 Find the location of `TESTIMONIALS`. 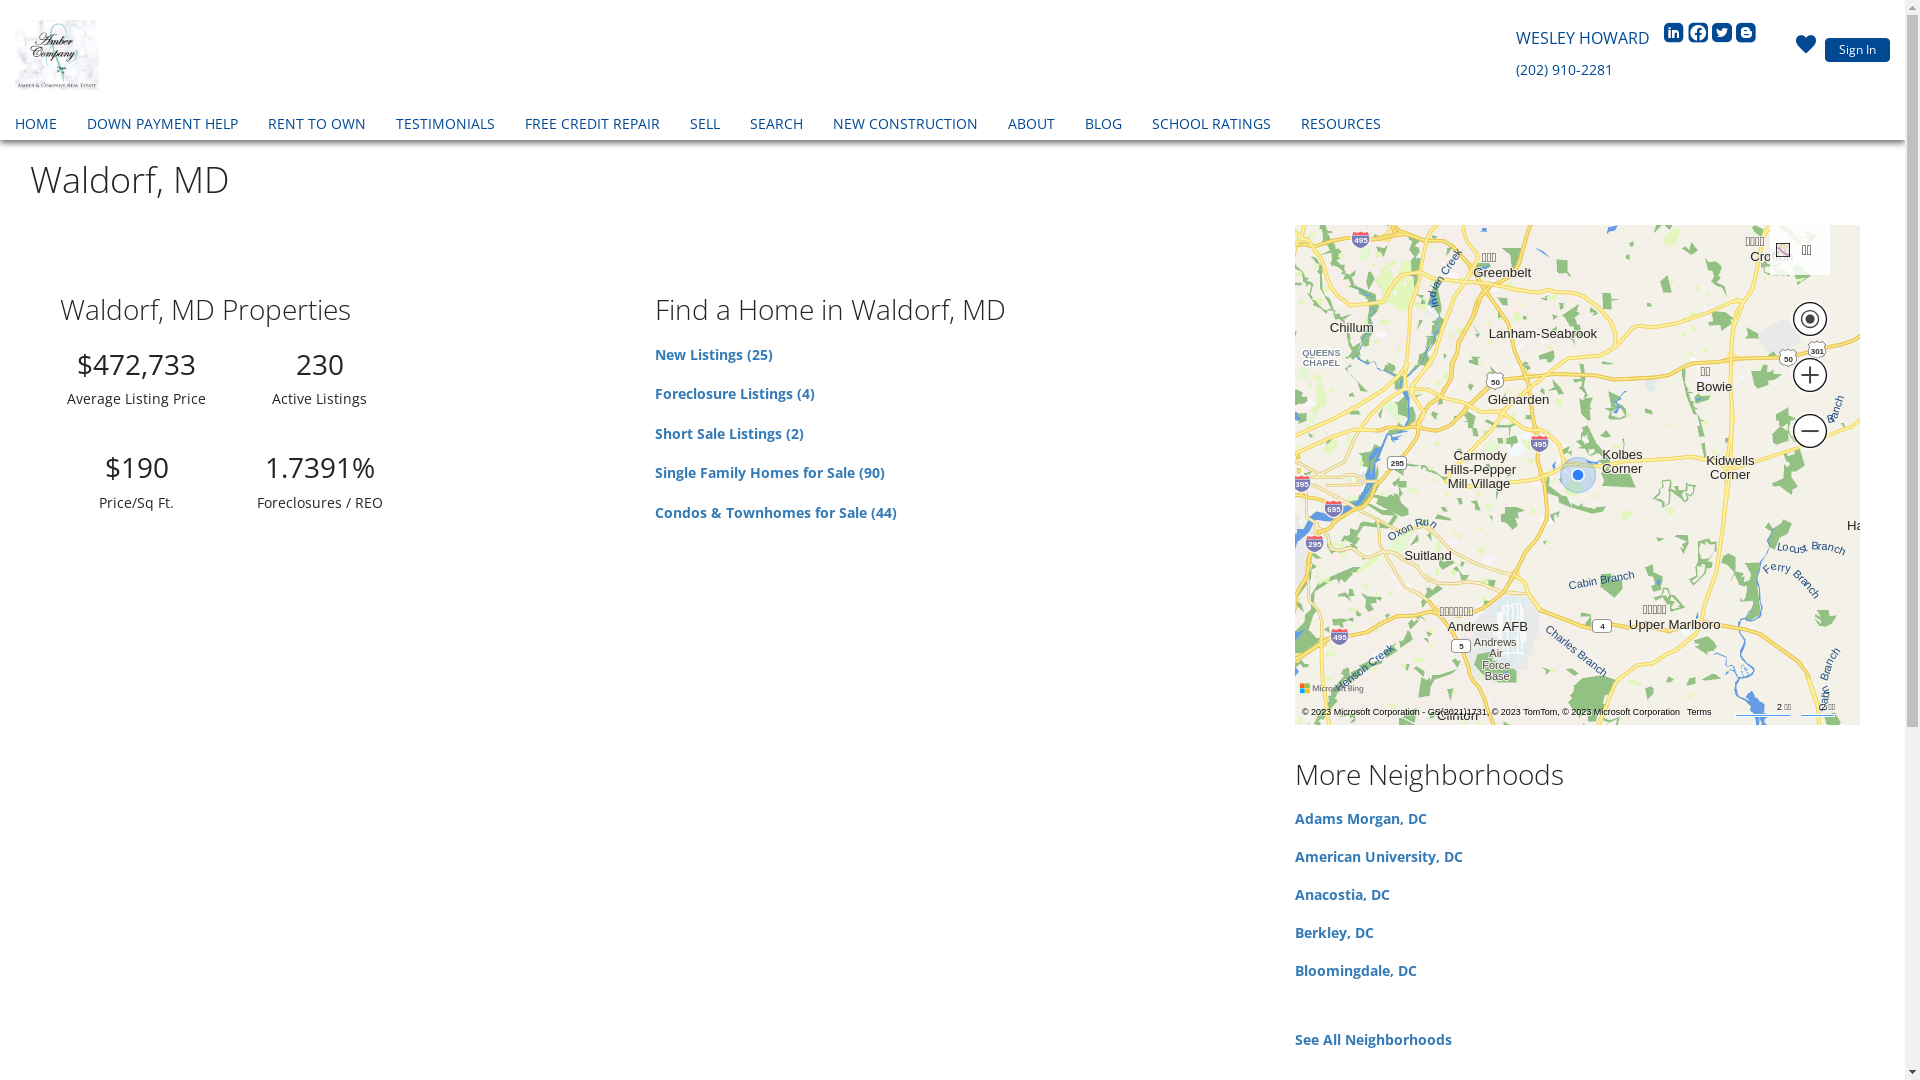

TESTIMONIALS is located at coordinates (446, 126).